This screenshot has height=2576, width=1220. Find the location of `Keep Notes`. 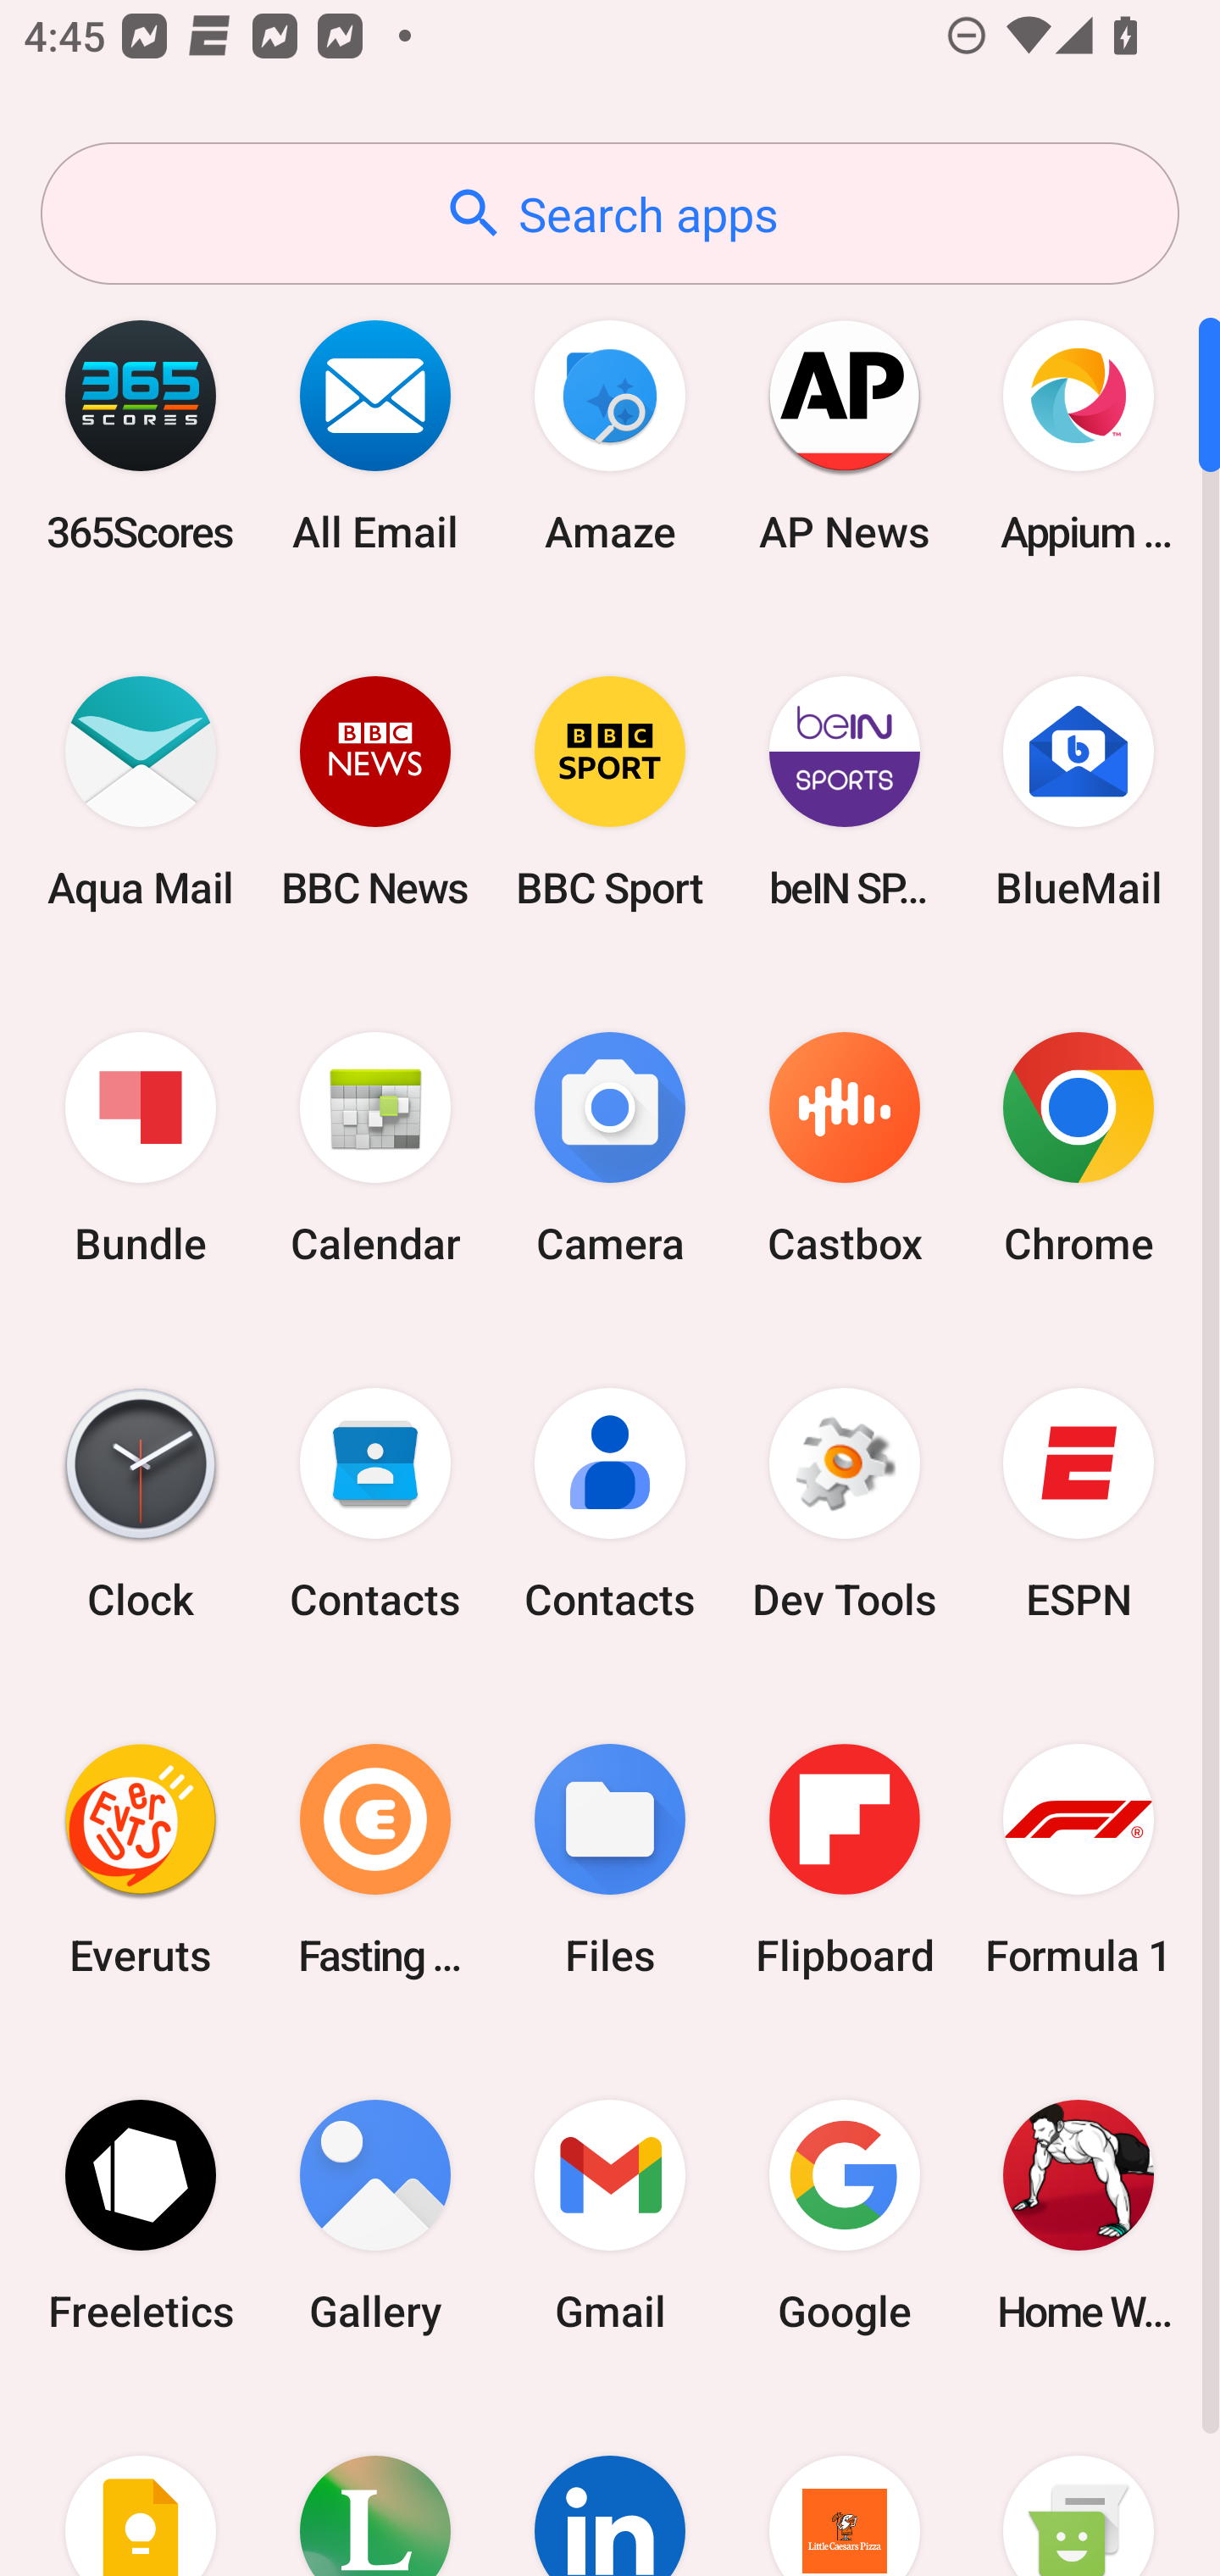

Keep Notes is located at coordinates (141, 2484).